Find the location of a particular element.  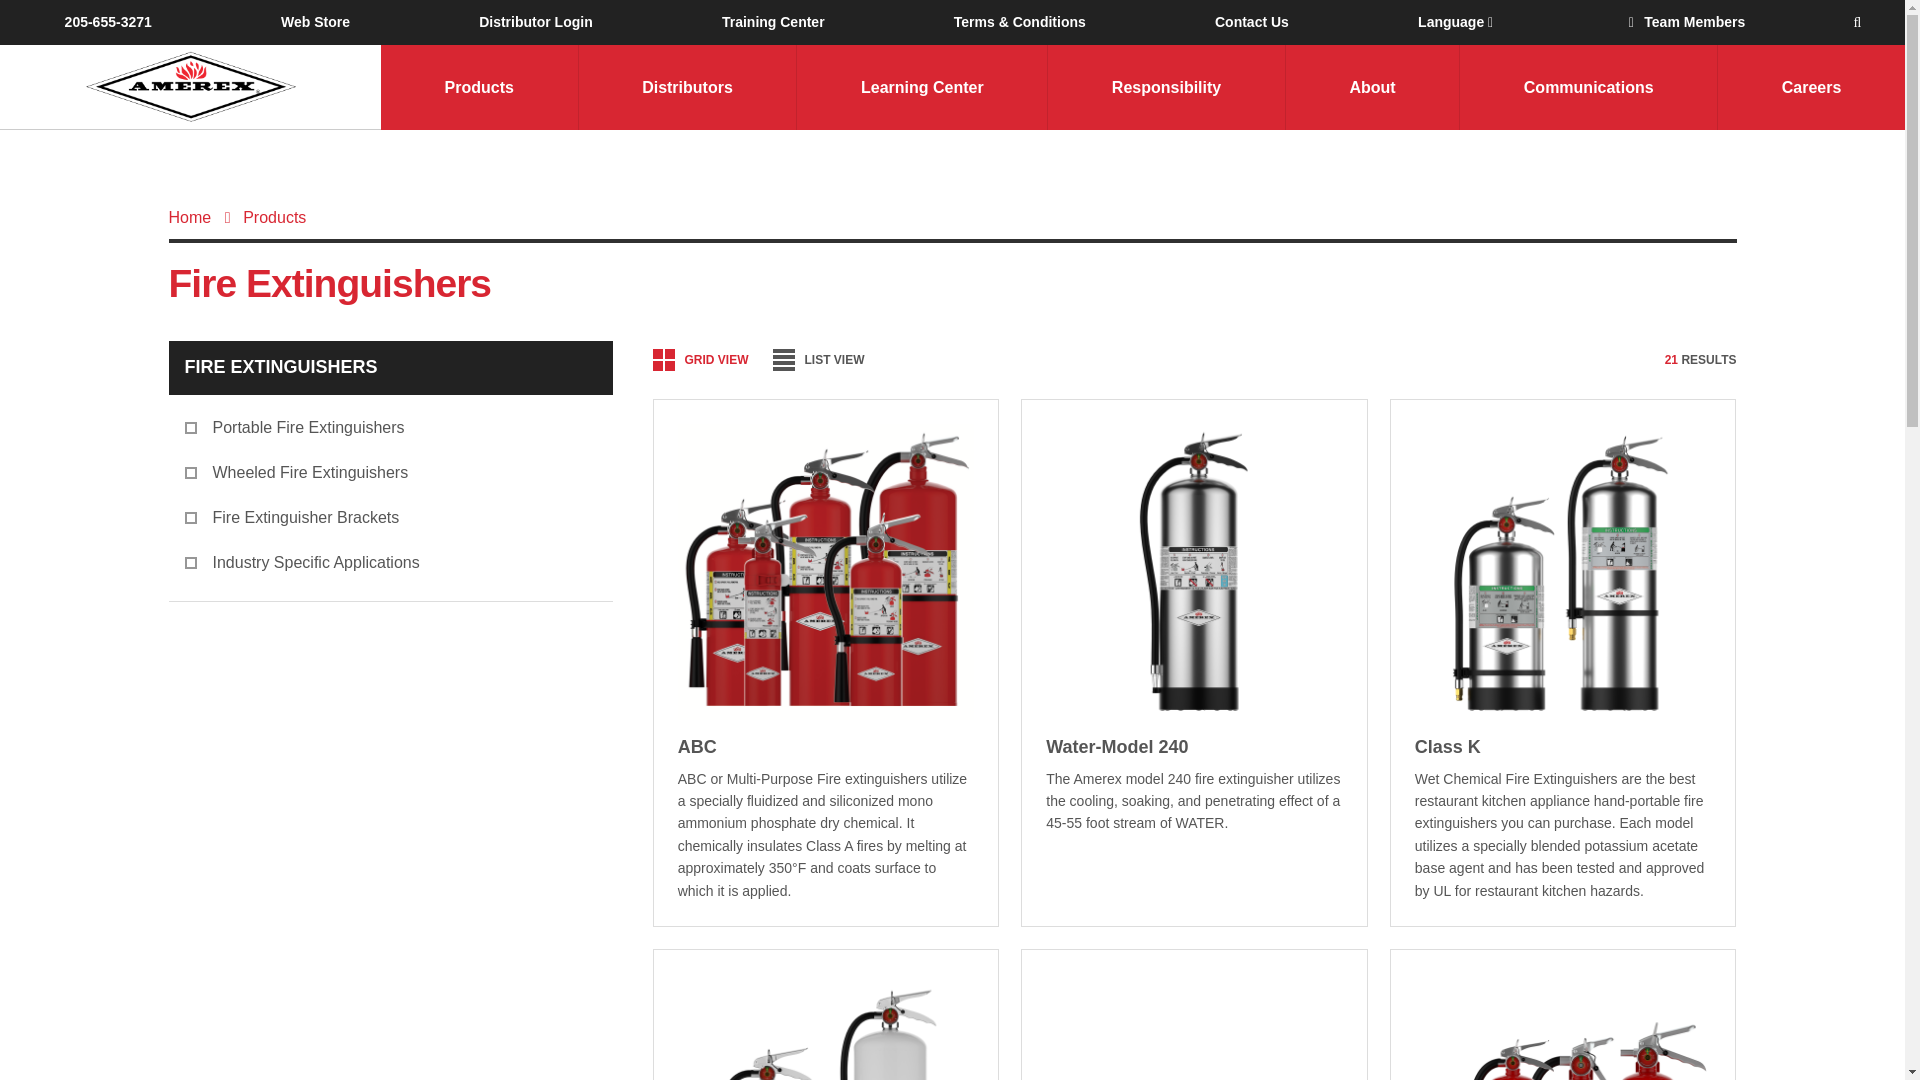

Contact Us is located at coordinates (1252, 22).